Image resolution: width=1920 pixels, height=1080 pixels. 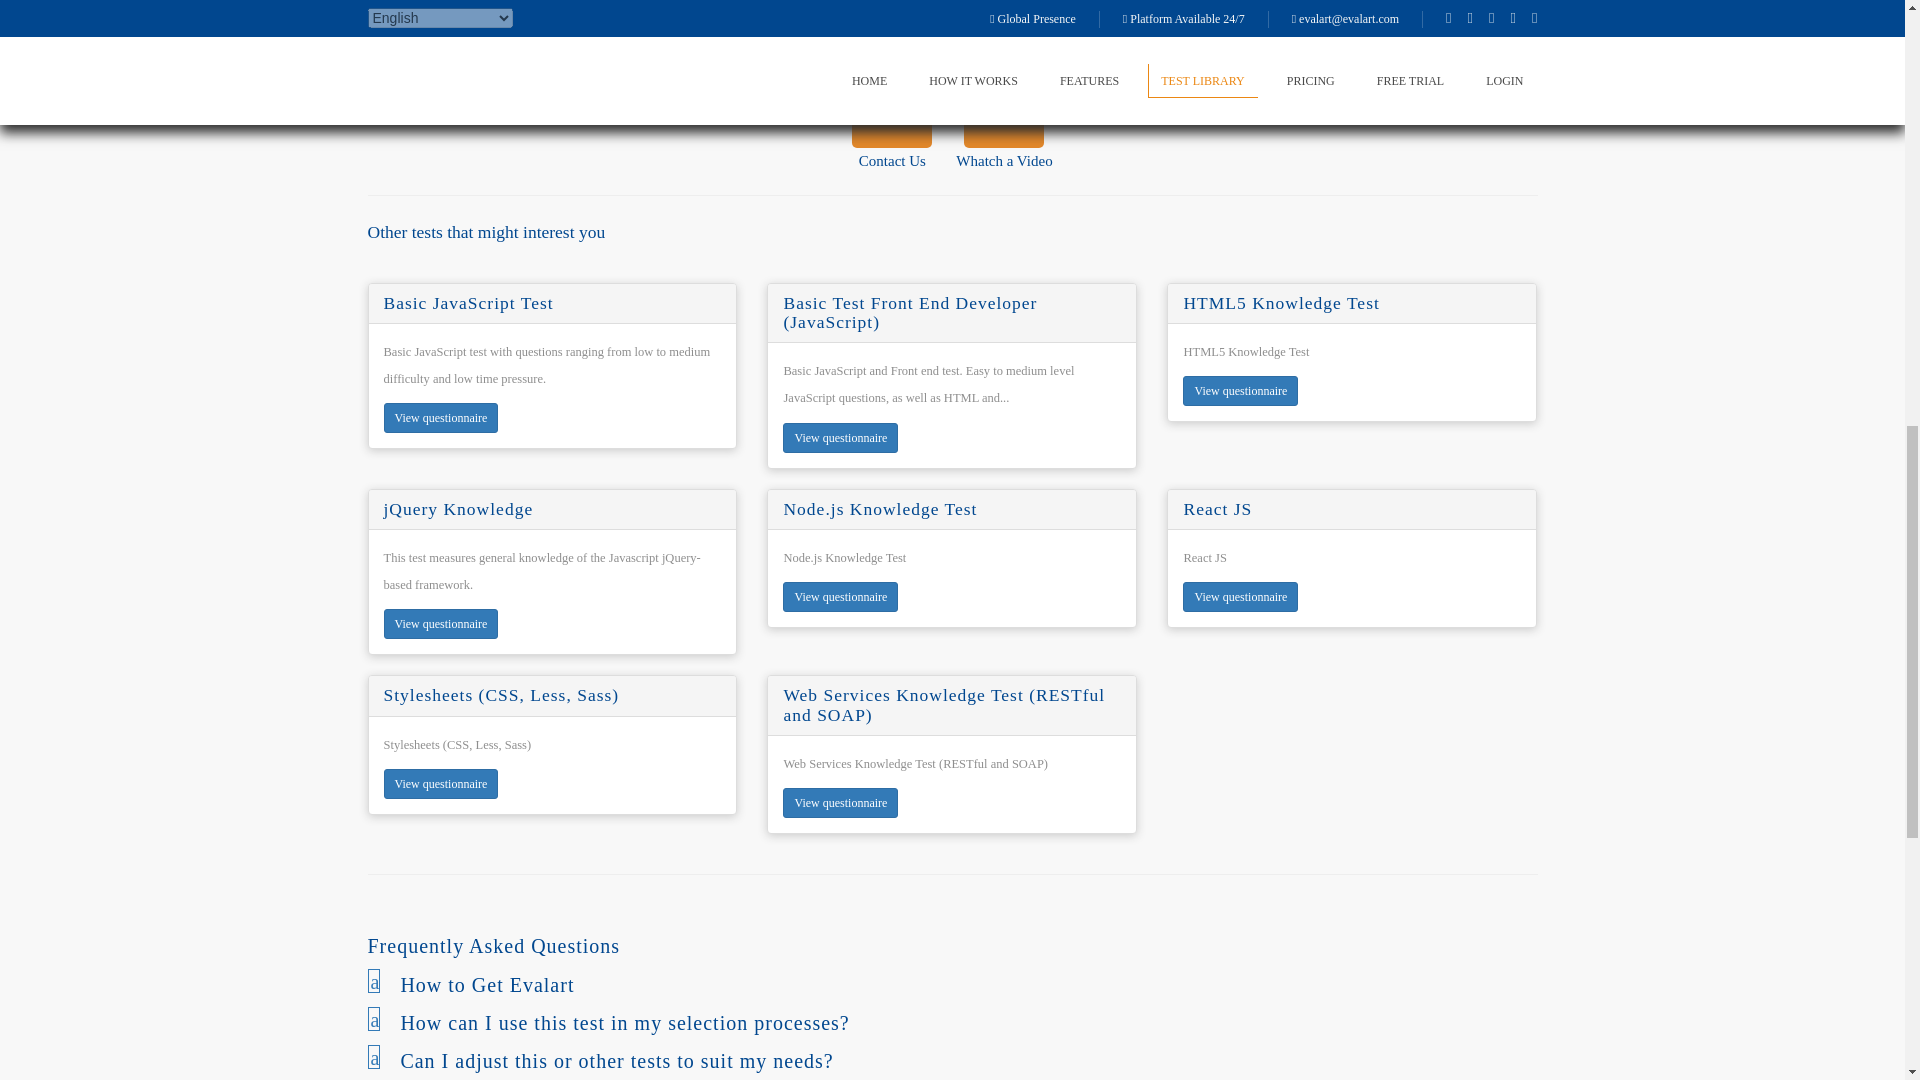 What do you see at coordinates (1240, 390) in the screenshot?
I see `View questionnaire` at bounding box center [1240, 390].